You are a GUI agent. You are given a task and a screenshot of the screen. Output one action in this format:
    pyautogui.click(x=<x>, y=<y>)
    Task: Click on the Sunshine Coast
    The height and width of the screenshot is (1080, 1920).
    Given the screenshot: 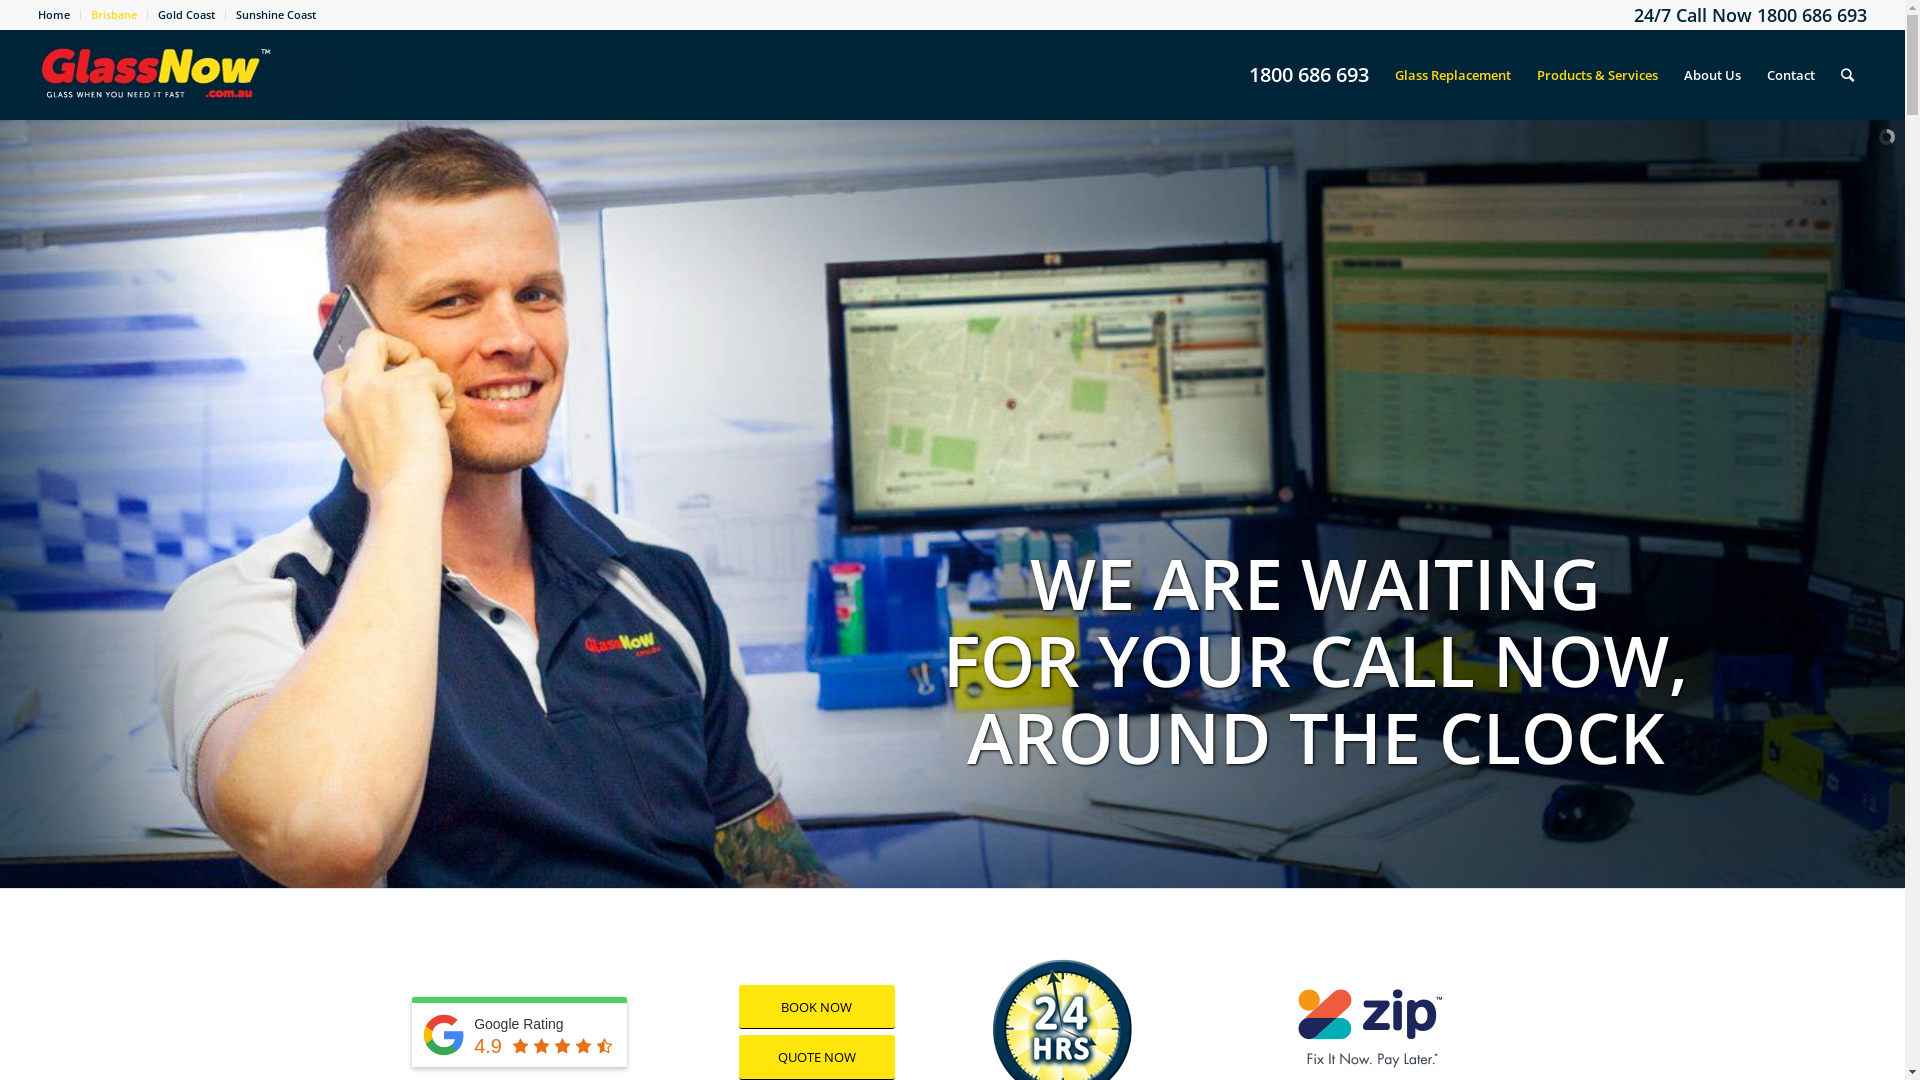 What is the action you would take?
    pyautogui.click(x=276, y=14)
    